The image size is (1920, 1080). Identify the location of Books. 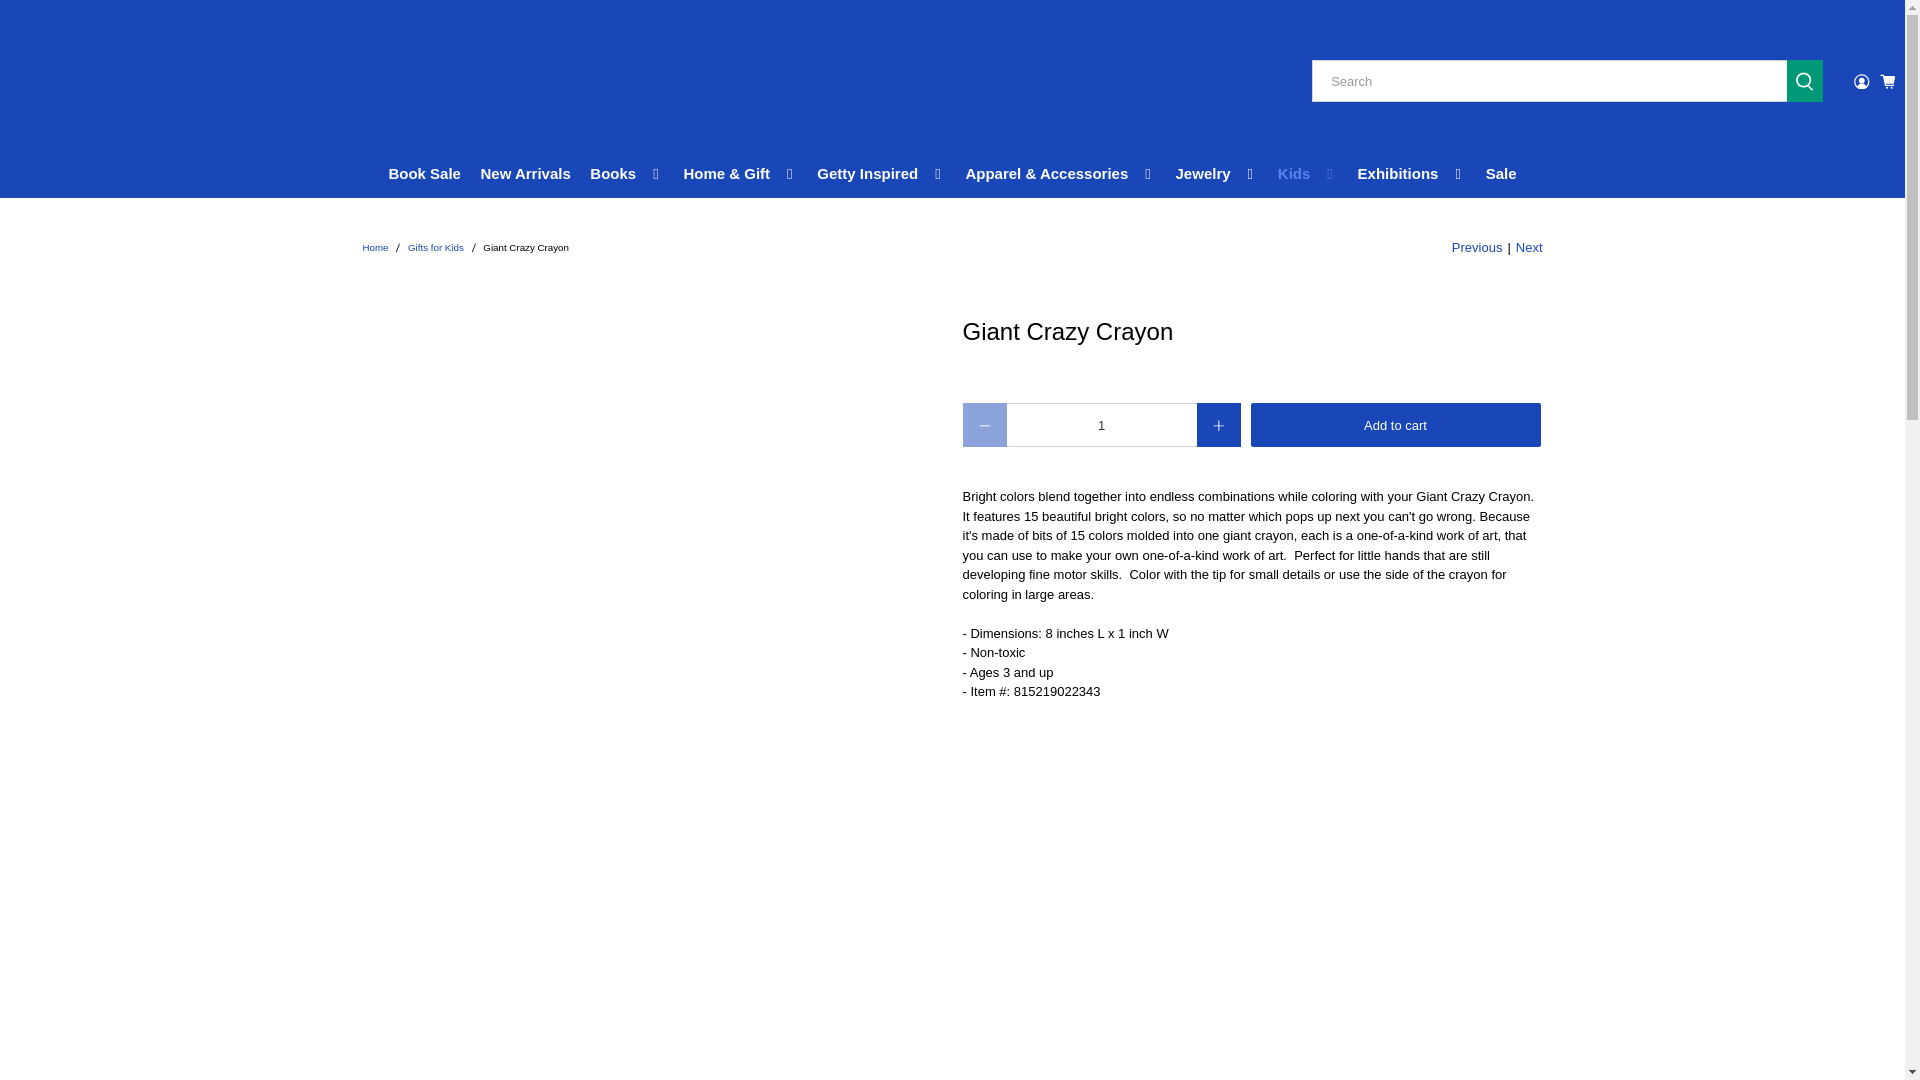
(627, 174).